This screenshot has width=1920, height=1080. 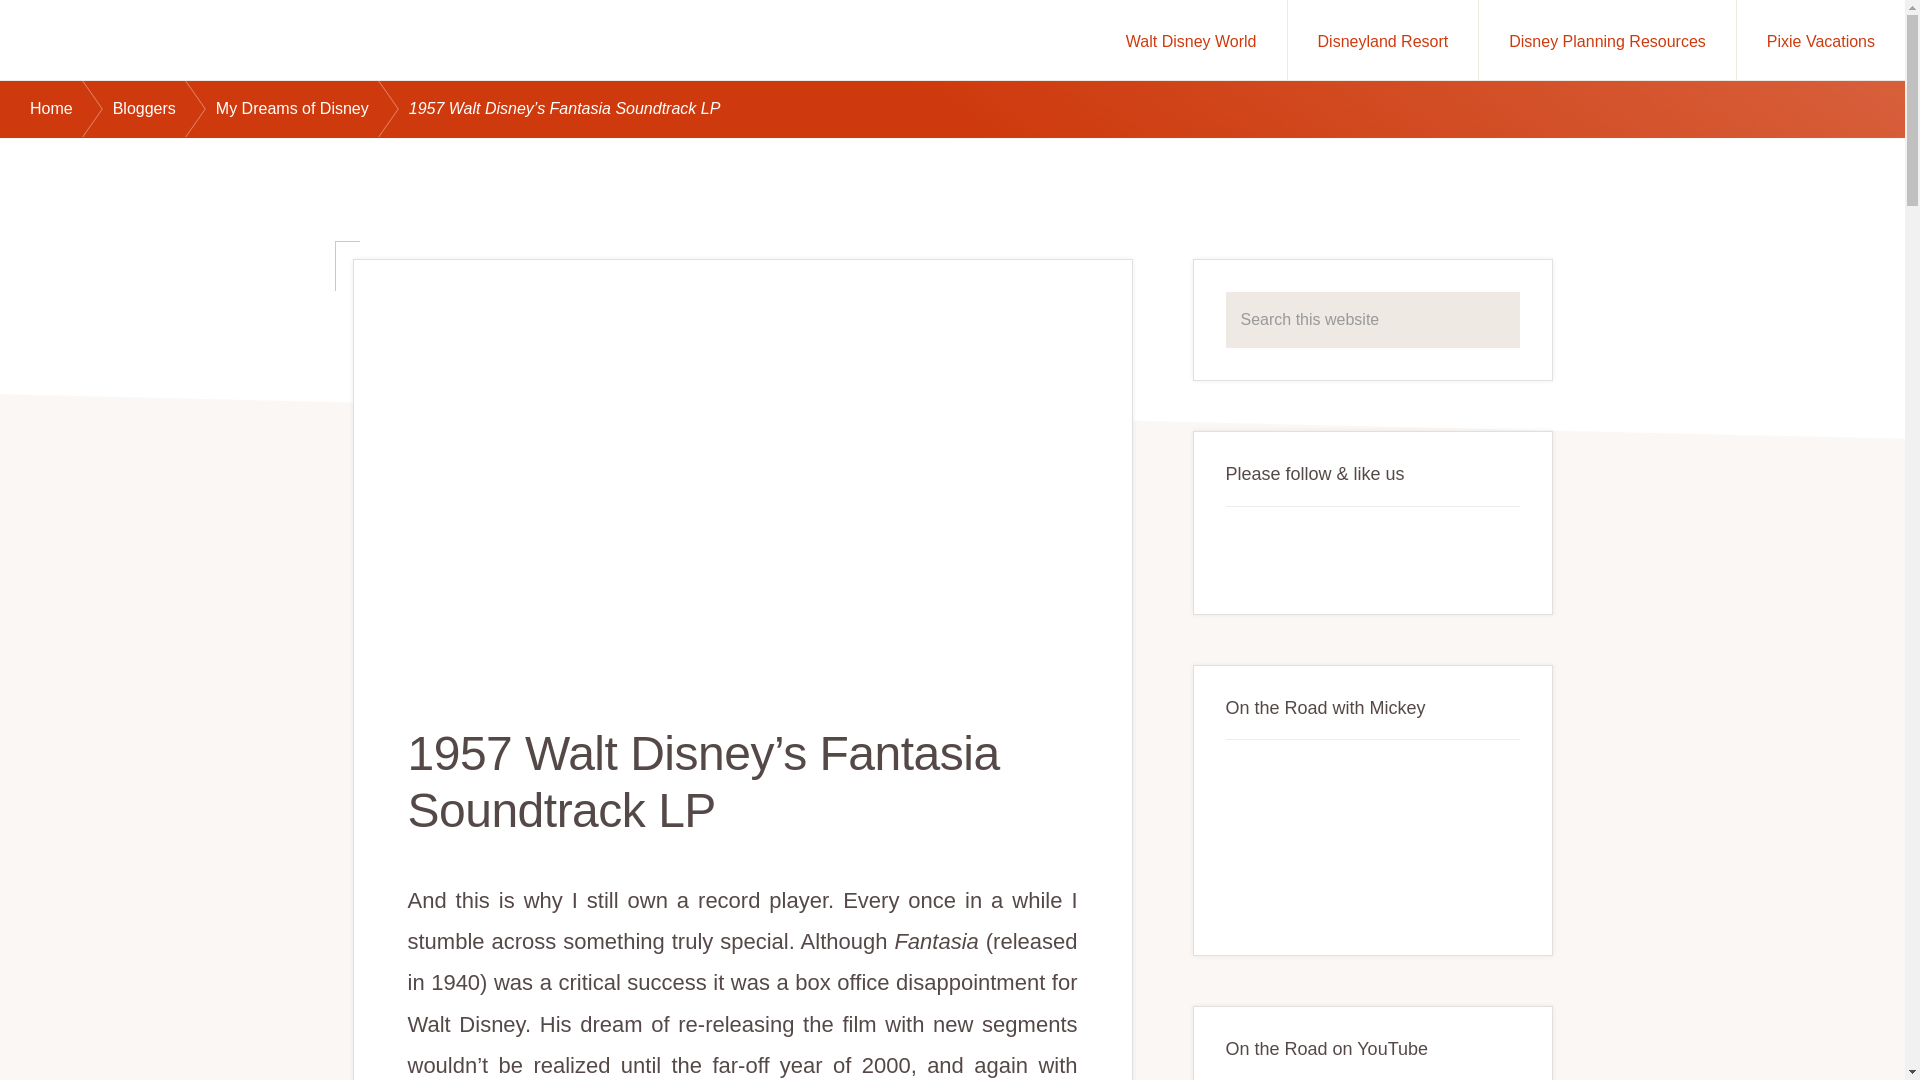 What do you see at coordinates (1810, 1040) in the screenshot?
I see `Close and accept` at bounding box center [1810, 1040].